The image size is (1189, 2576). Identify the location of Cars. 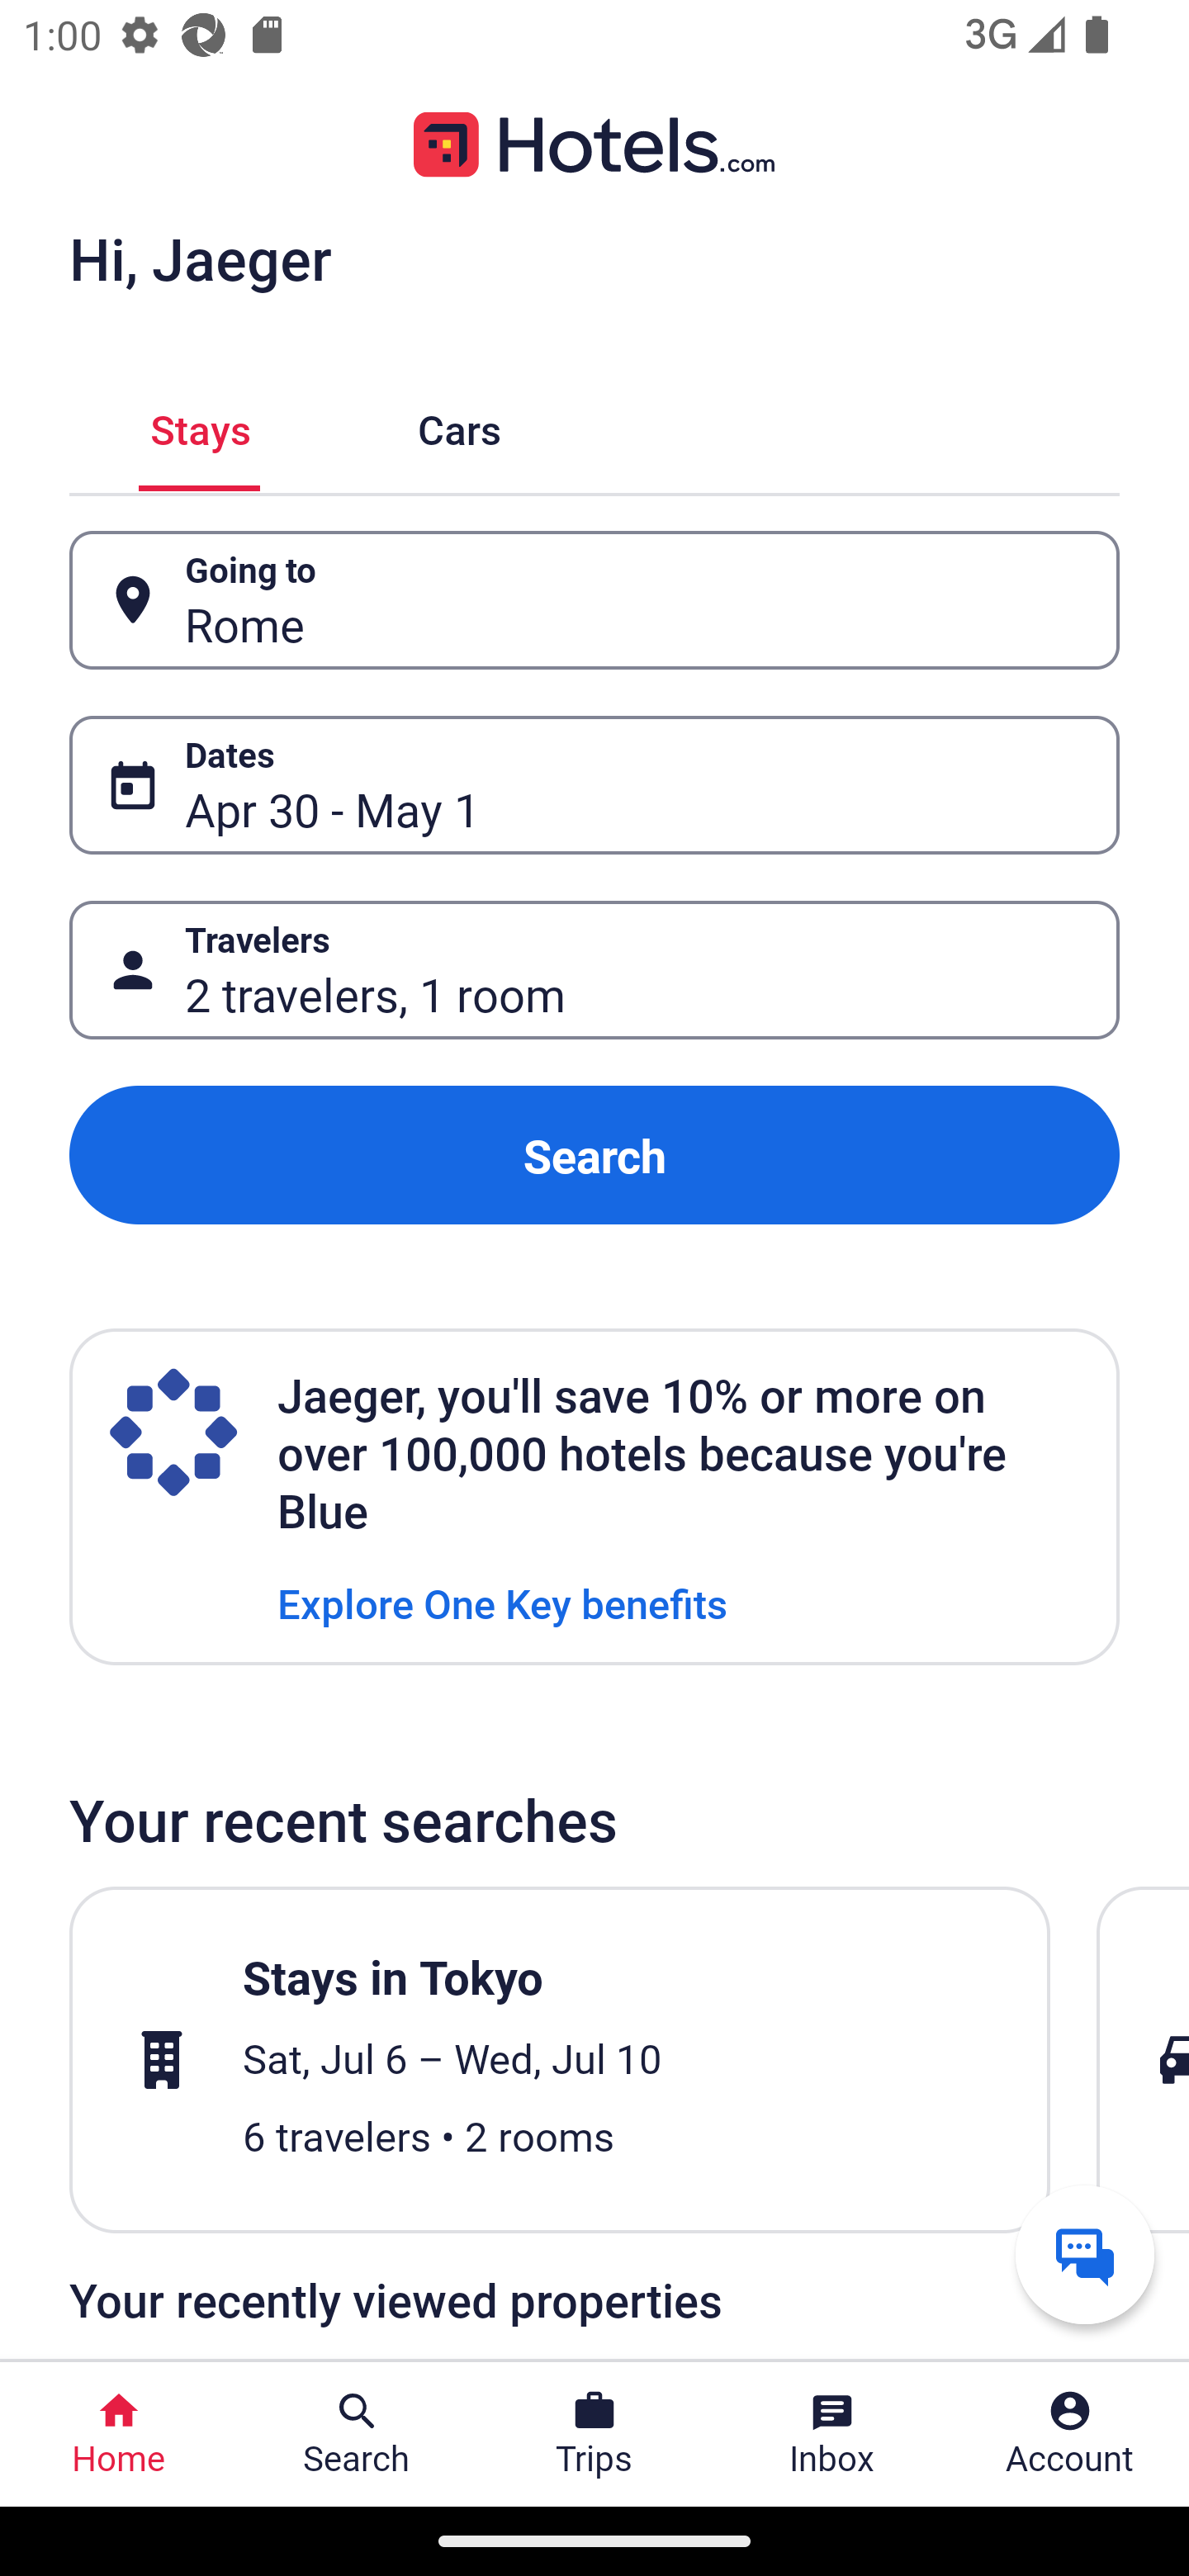
(459, 426).